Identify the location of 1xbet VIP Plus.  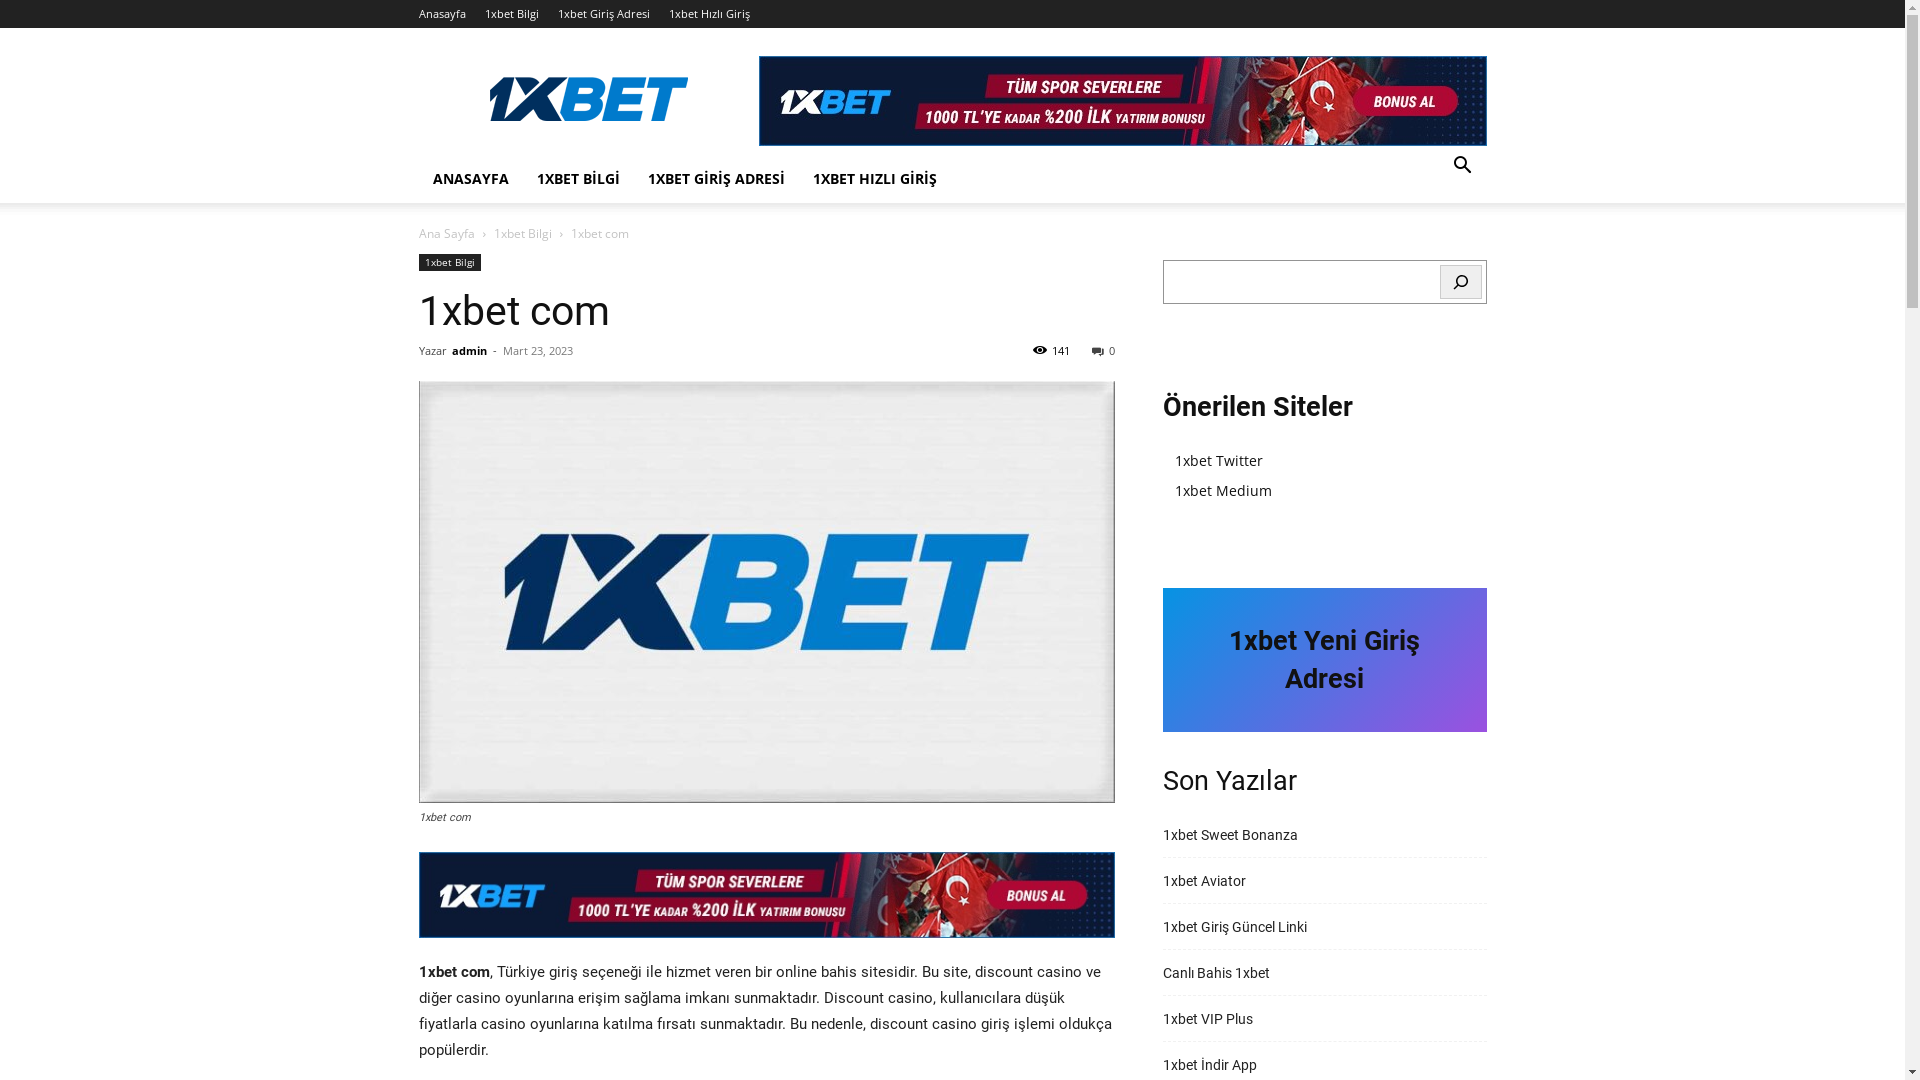
(1207, 1018).